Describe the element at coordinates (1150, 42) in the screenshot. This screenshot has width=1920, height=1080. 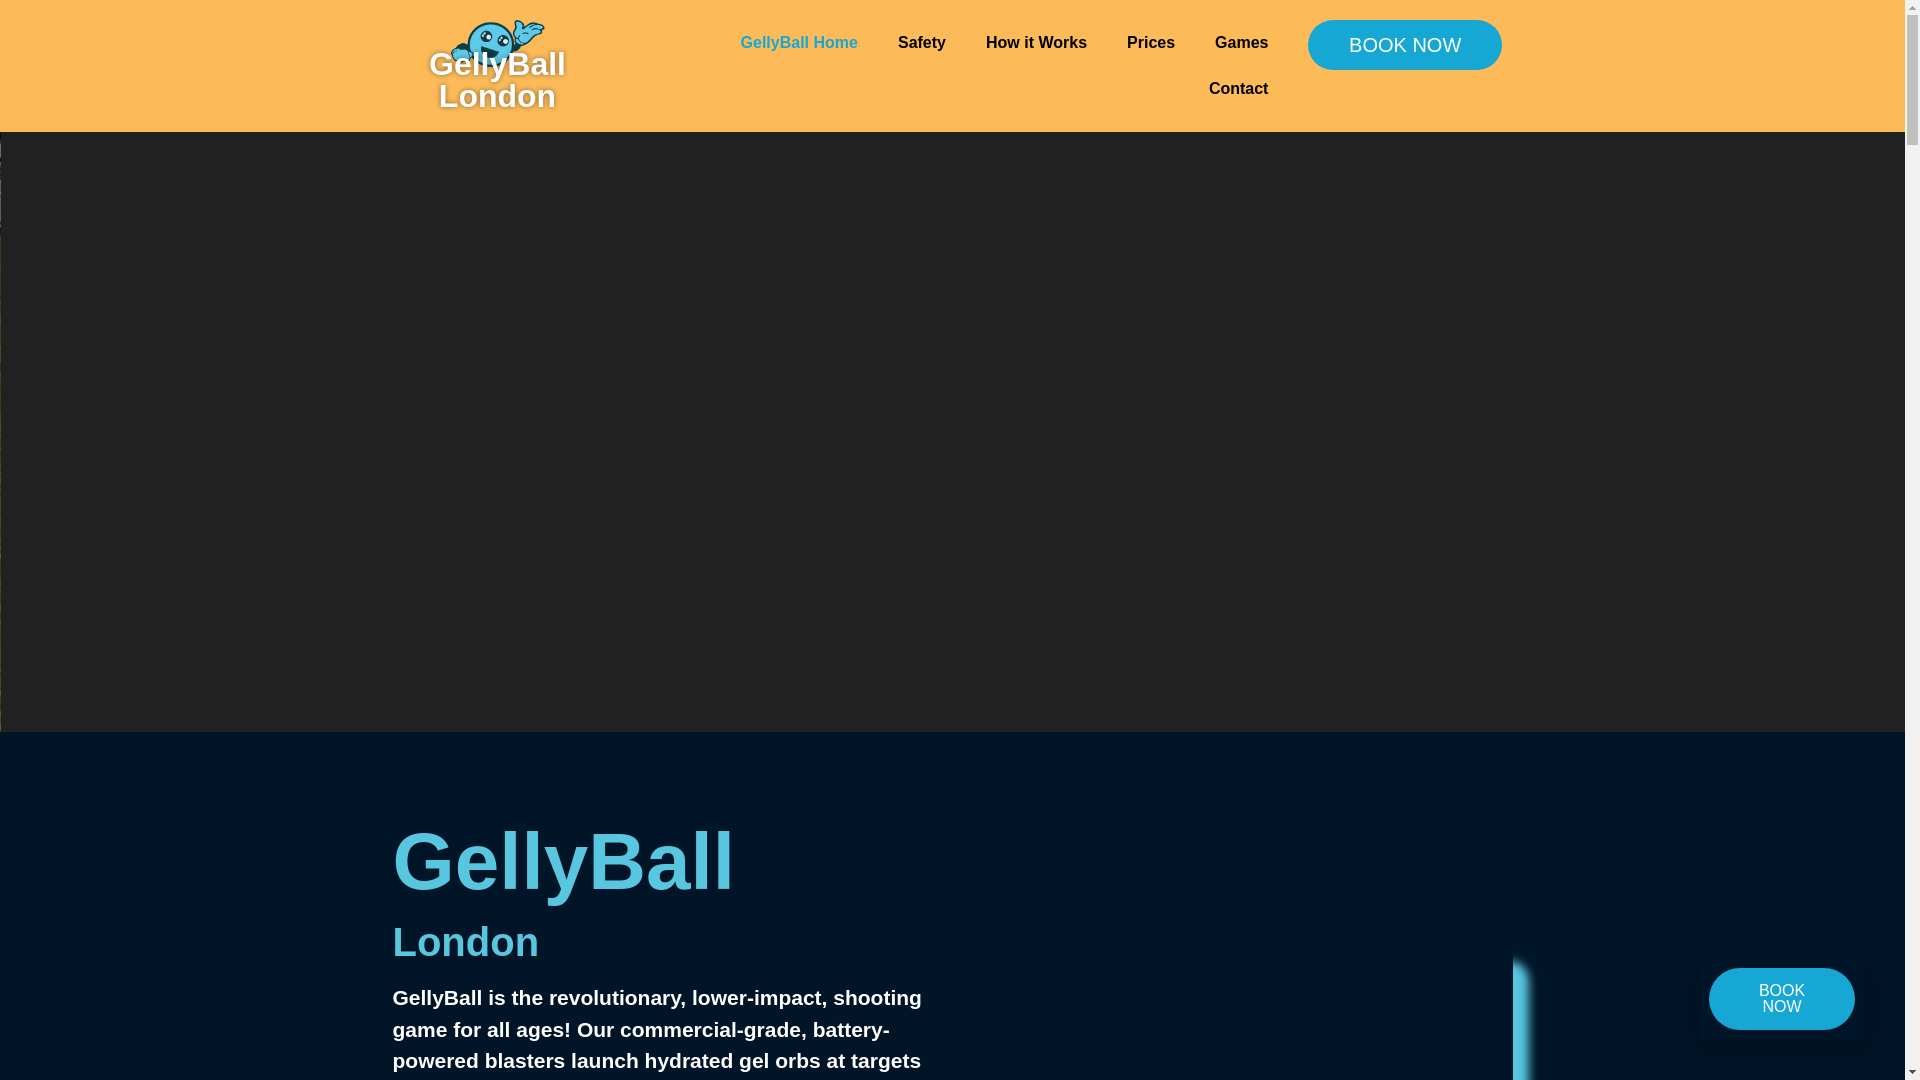
I see `Prices` at that location.